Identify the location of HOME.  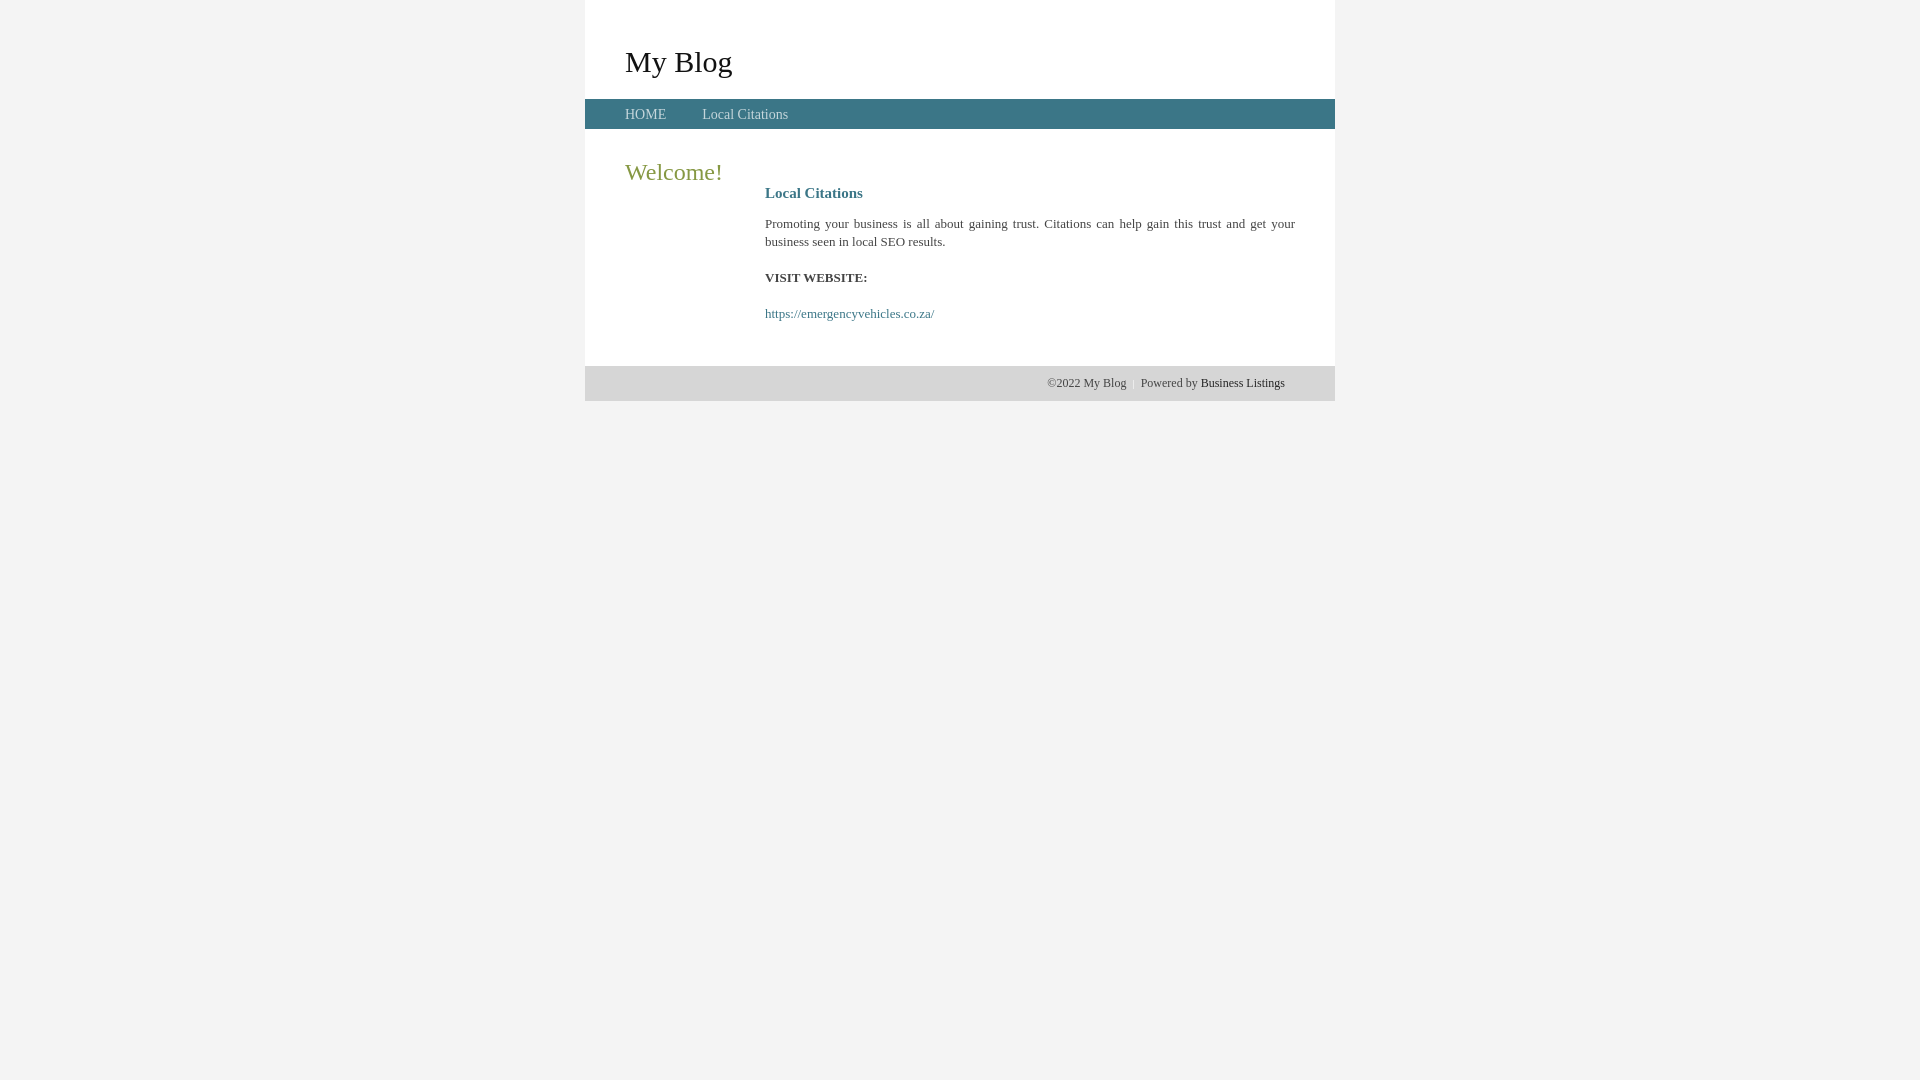
(646, 114).